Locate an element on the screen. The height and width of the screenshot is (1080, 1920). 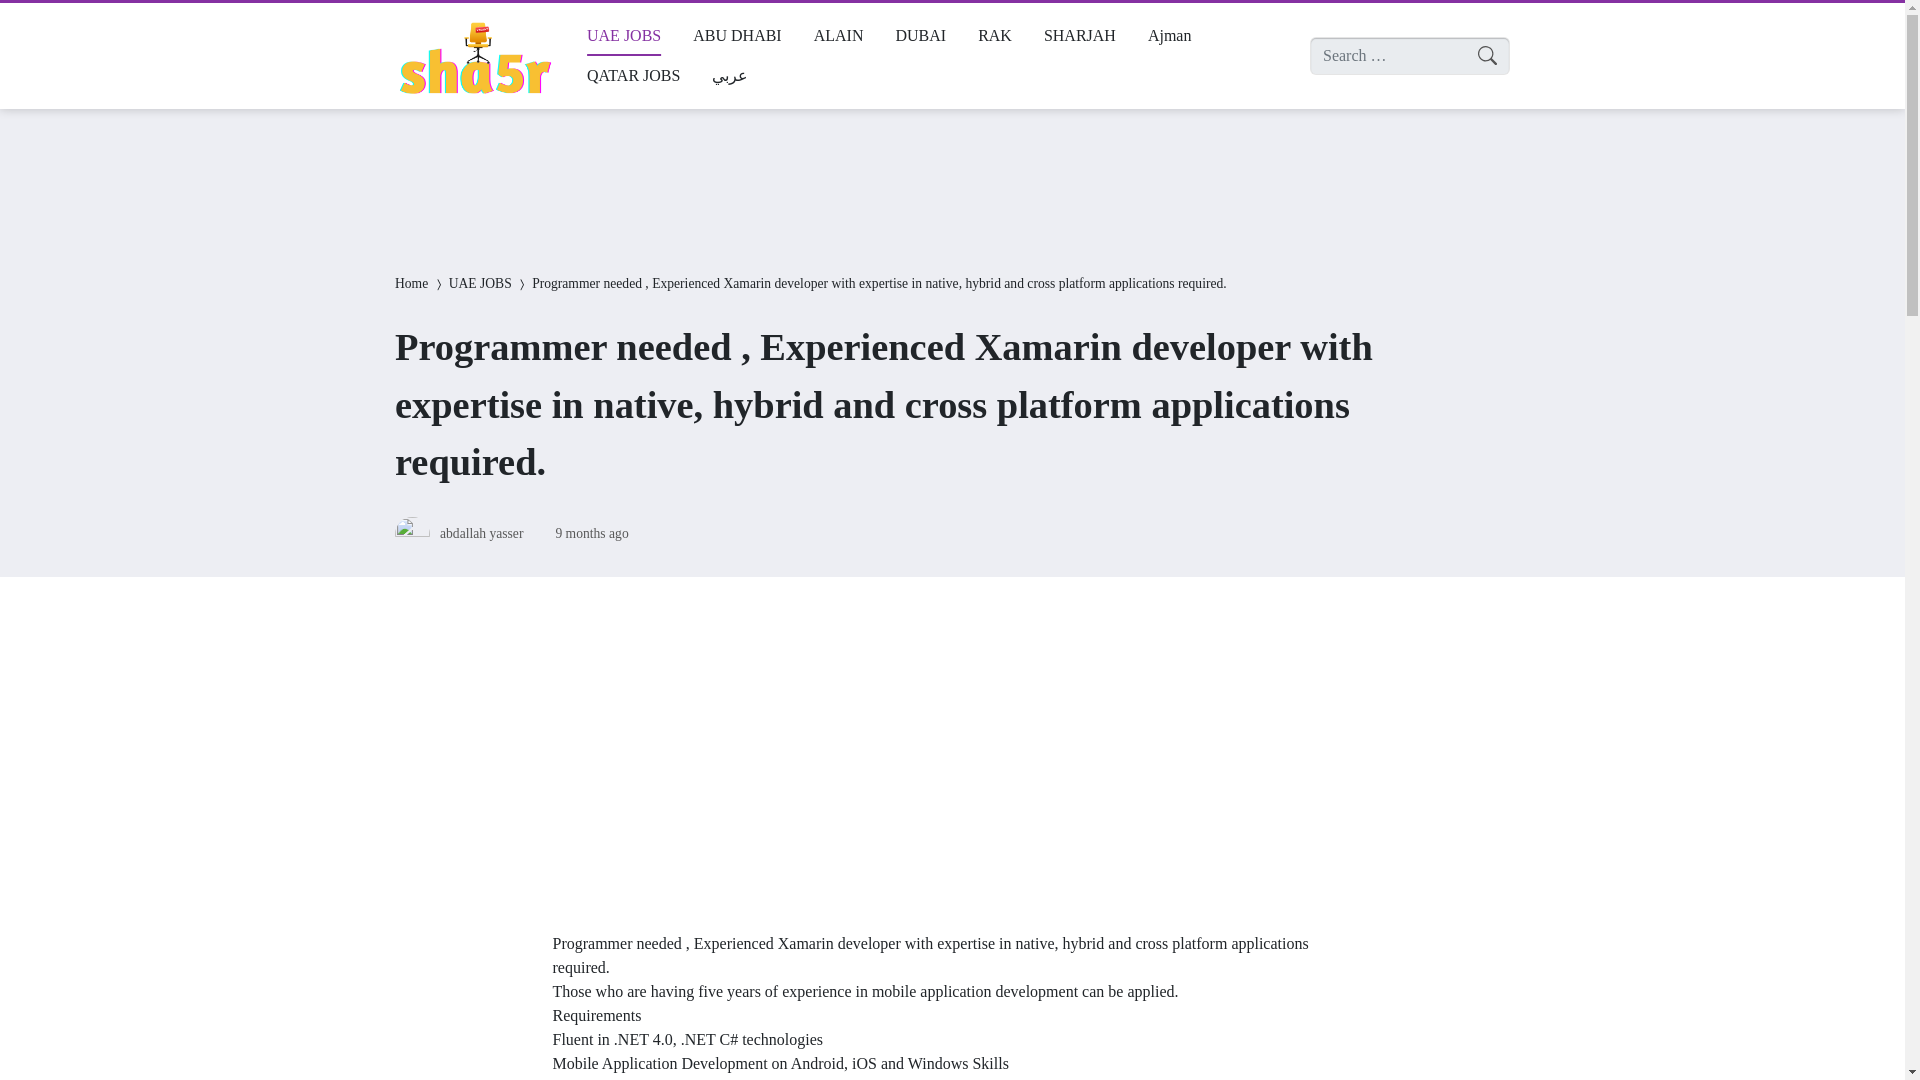
RAK is located at coordinates (994, 36).